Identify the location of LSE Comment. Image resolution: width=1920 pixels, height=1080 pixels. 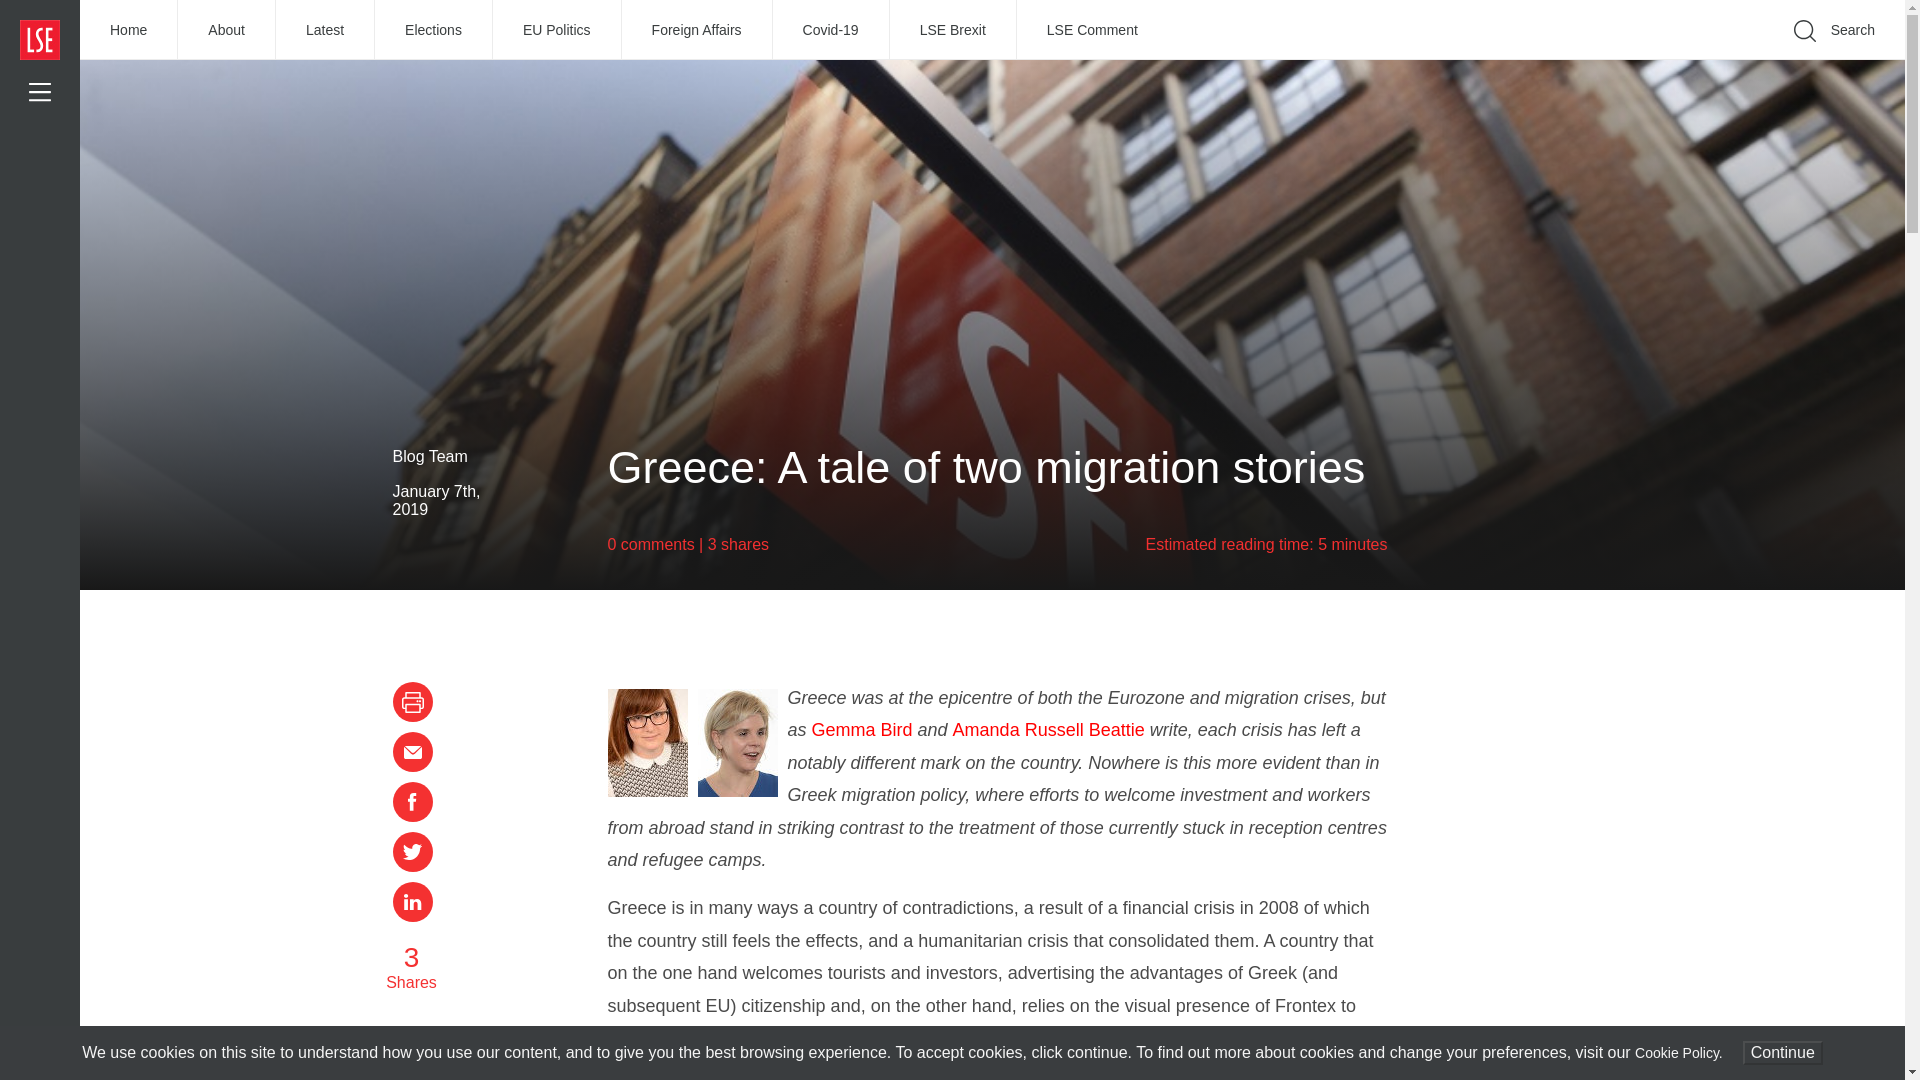
(1092, 30).